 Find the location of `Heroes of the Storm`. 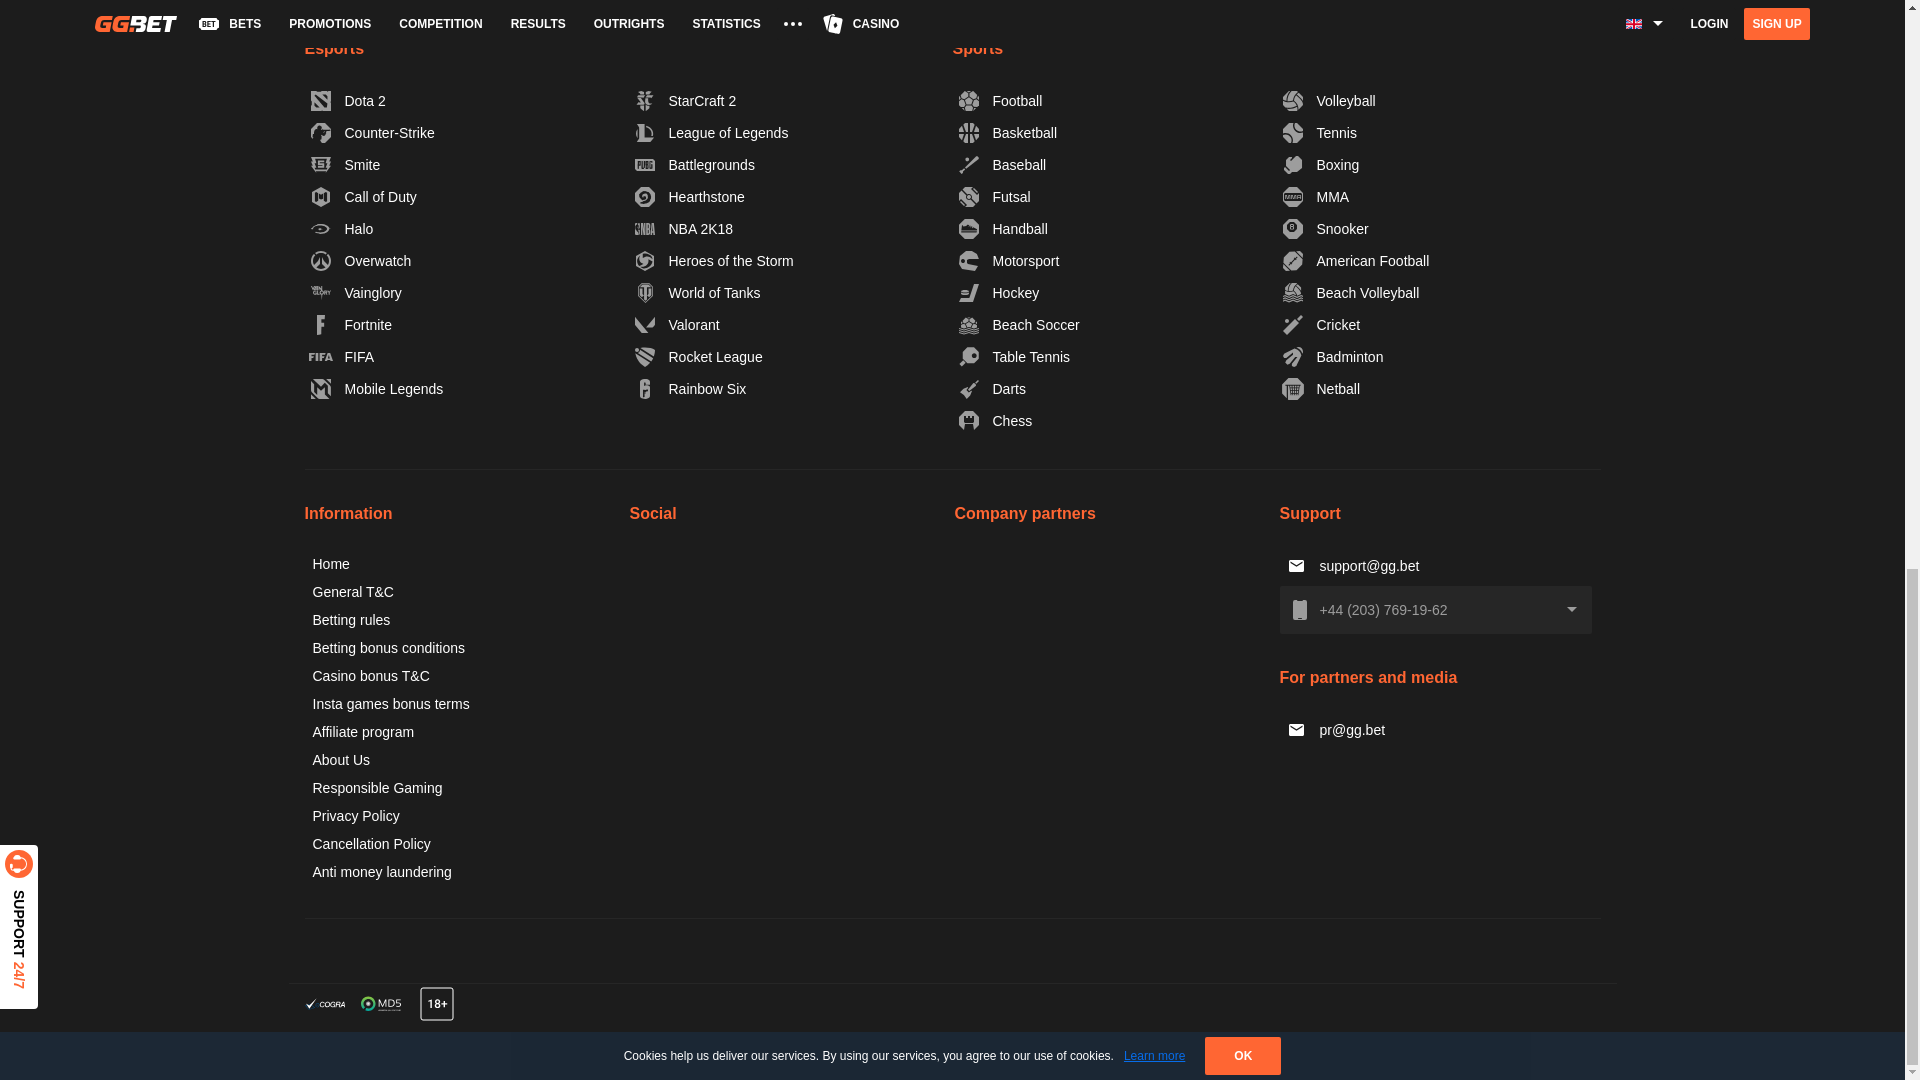

Heroes of the Storm is located at coordinates (714, 260).